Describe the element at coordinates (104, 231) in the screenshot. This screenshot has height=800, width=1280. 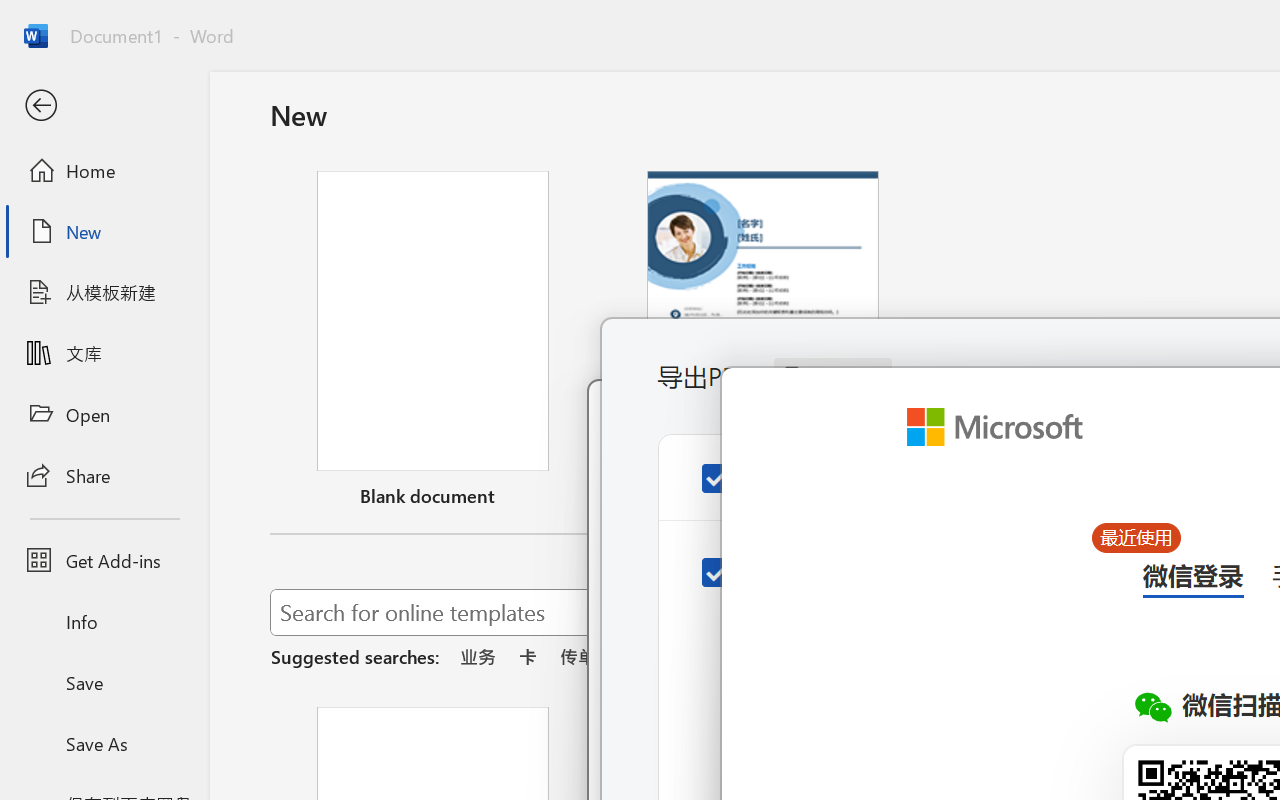
I see `New` at that location.